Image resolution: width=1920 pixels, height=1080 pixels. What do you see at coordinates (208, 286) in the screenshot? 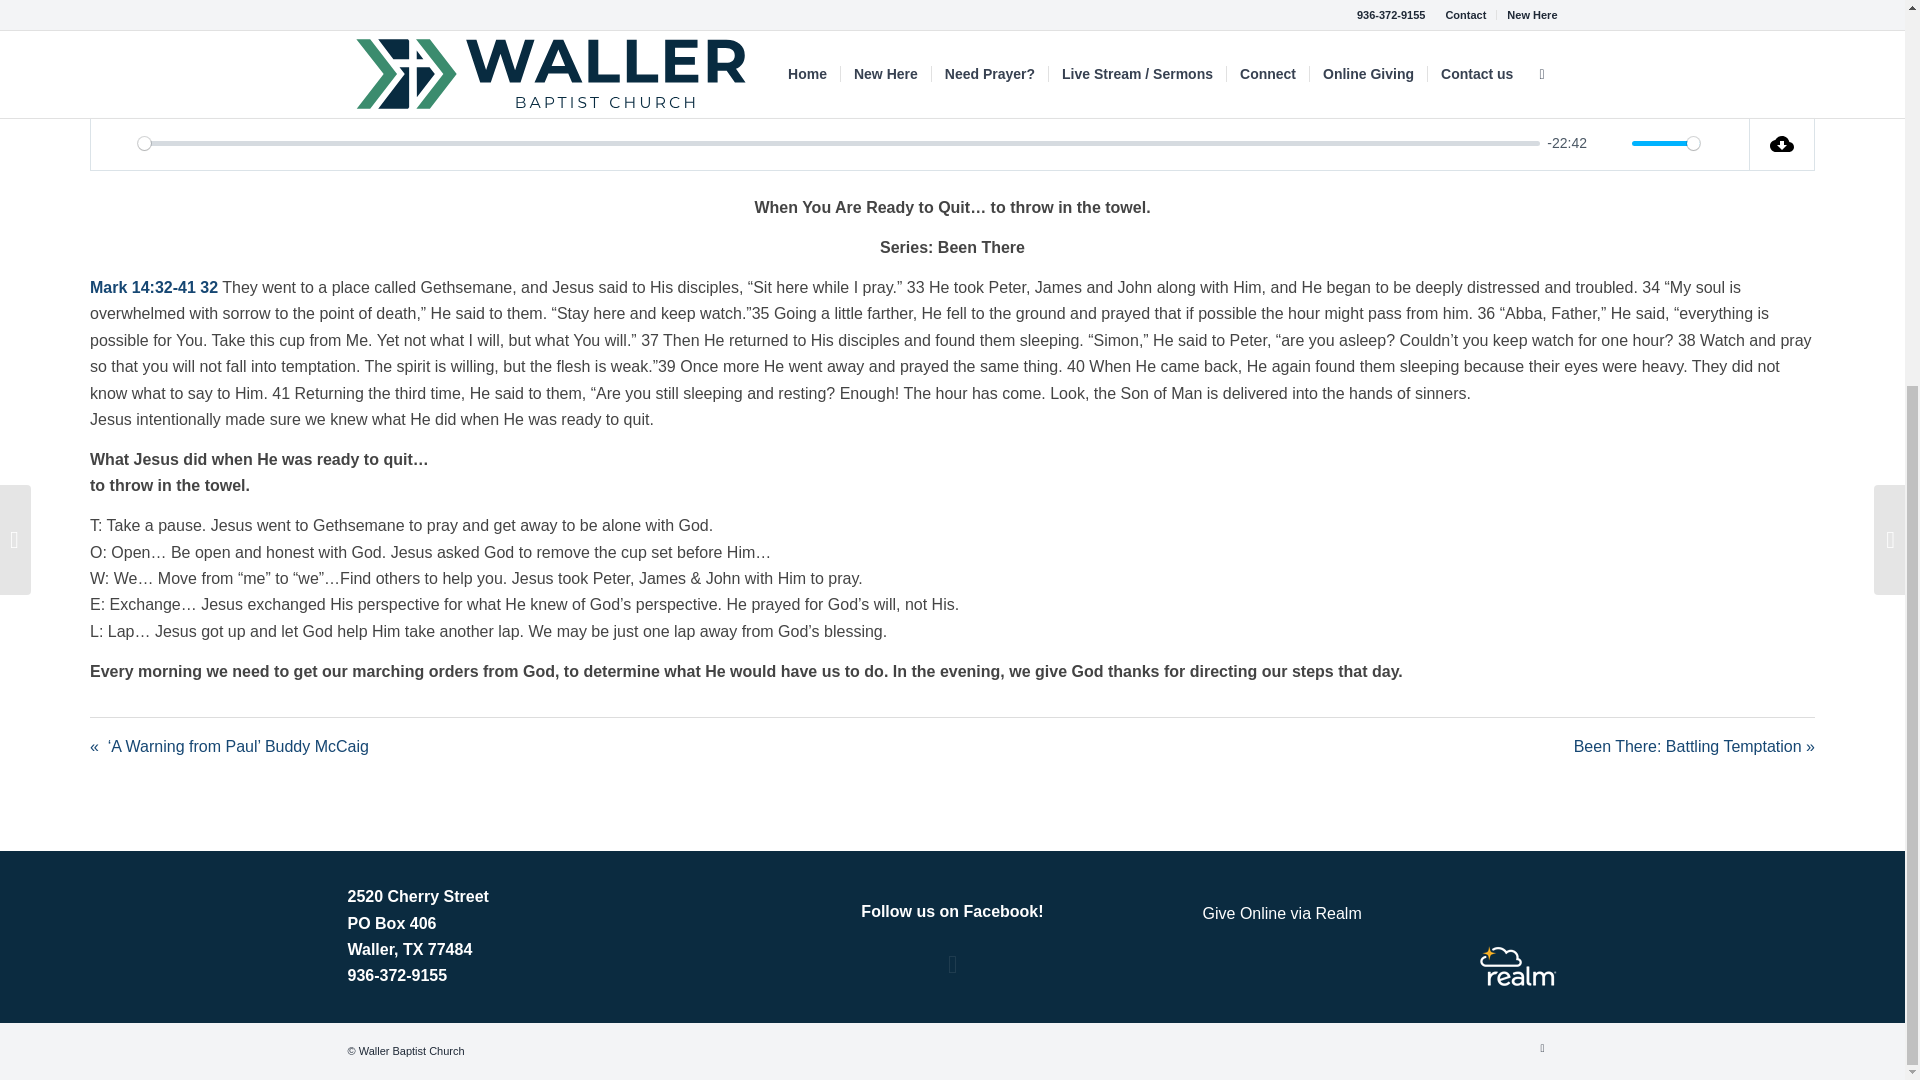
I see `32` at bounding box center [208, 286].